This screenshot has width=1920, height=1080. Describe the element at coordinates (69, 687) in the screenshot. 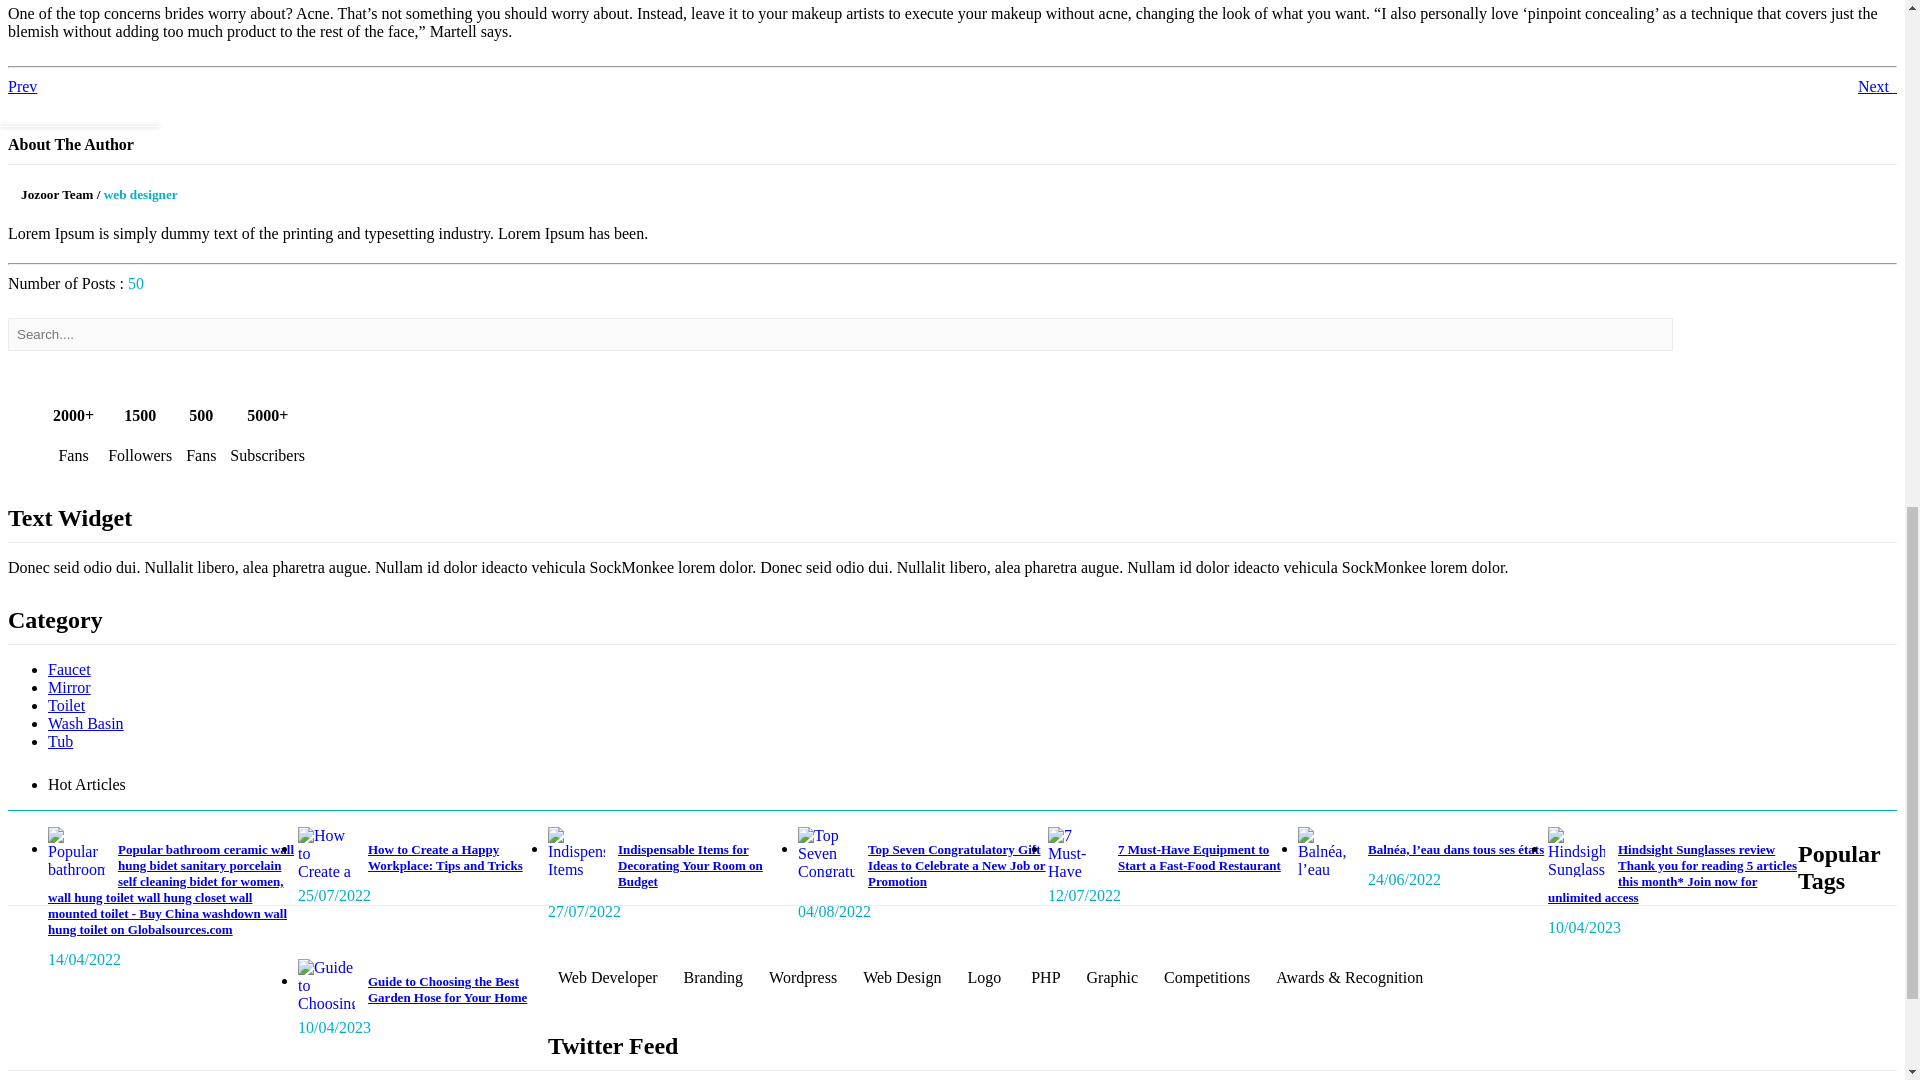

I see `Mirror` at that location.